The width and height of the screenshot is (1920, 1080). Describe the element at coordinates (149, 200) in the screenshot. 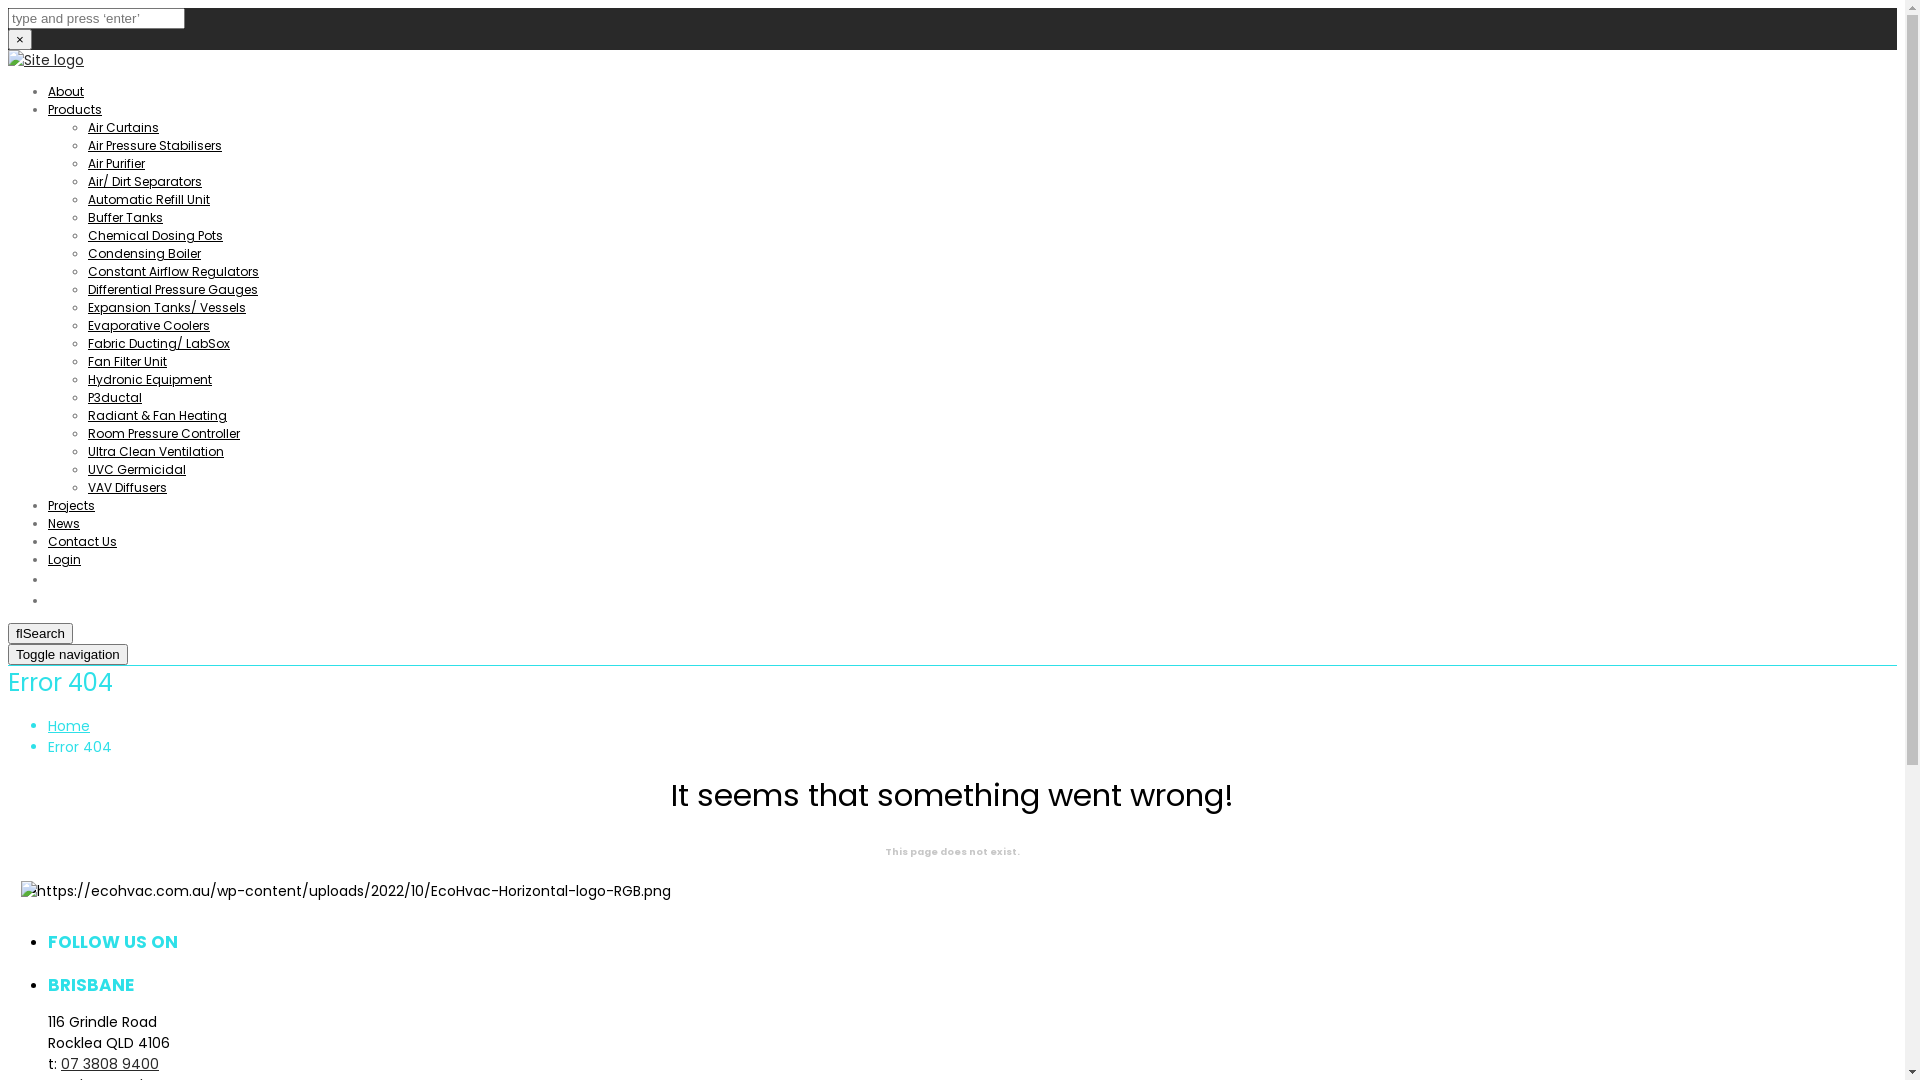

I see `Automatic Refill Unit` at that location.